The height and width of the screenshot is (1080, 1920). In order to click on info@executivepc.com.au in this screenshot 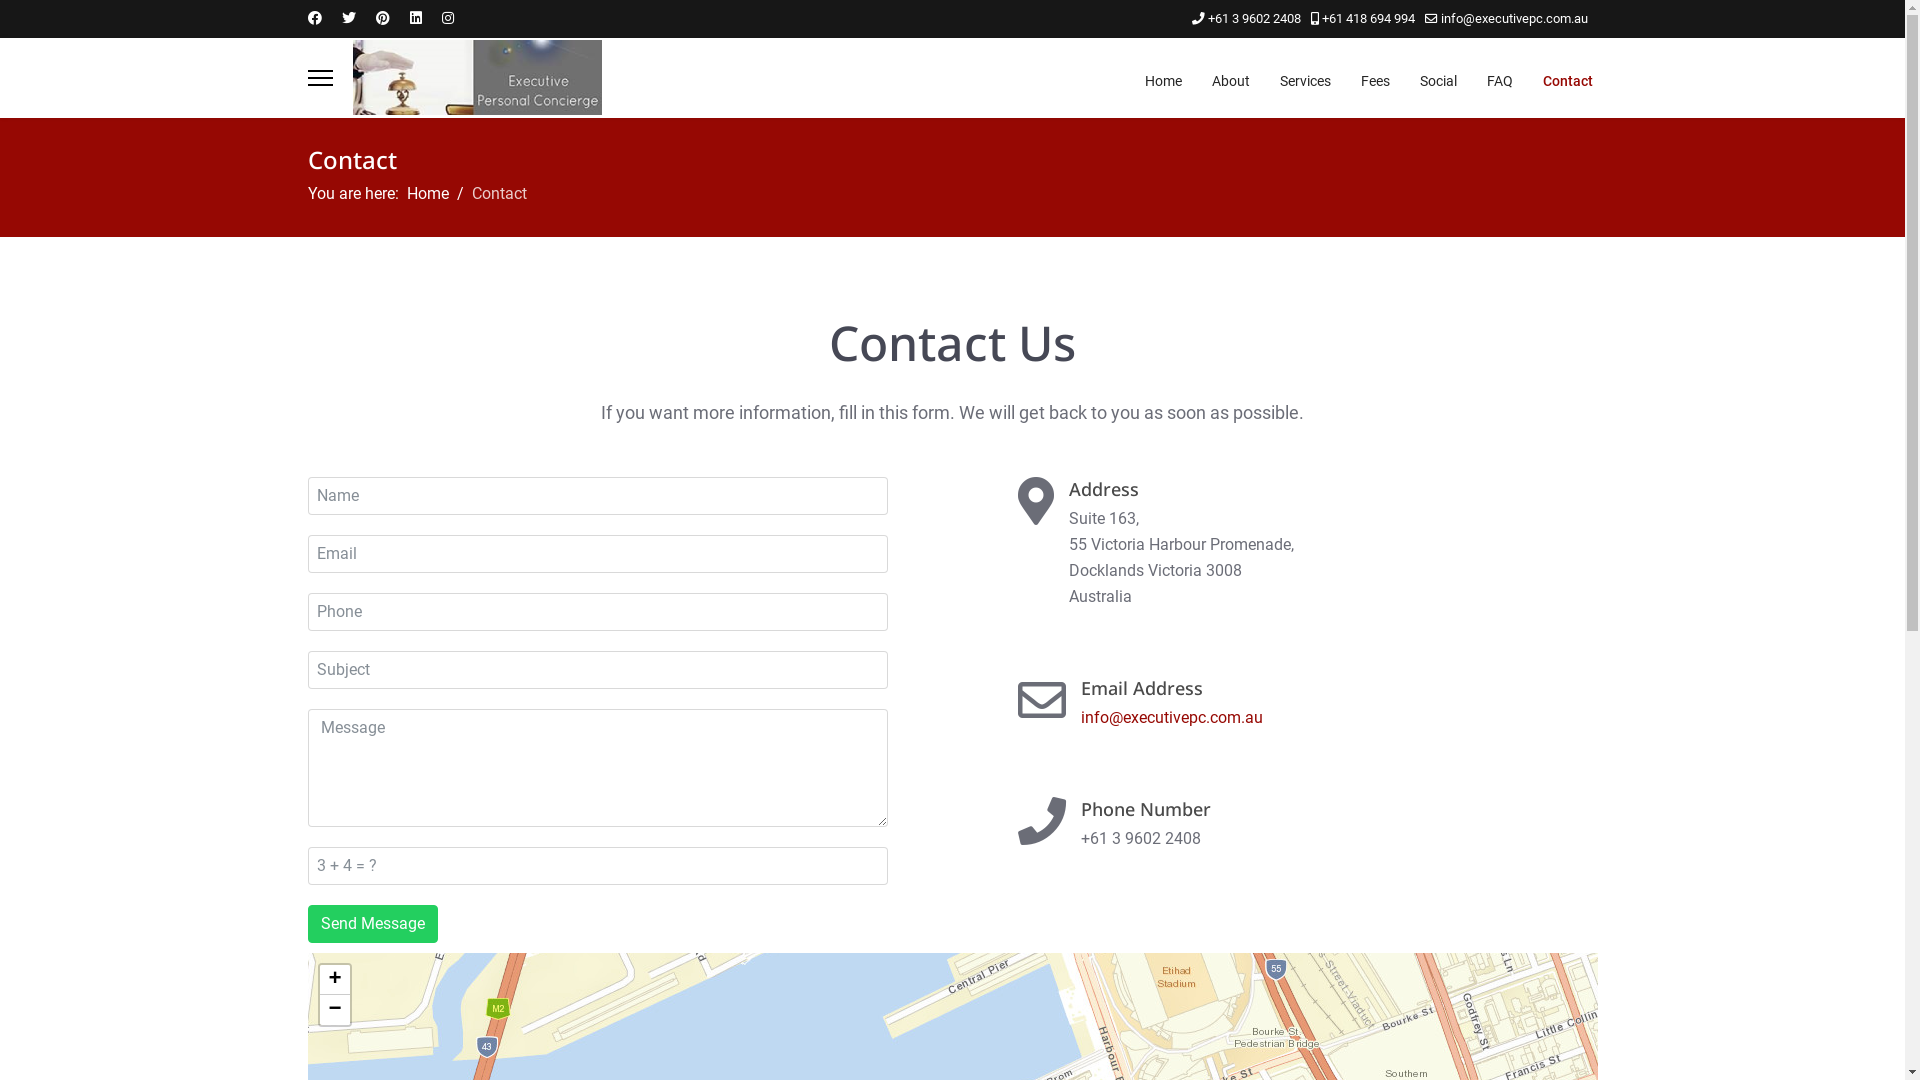, I will do `click(1171, 718)`.